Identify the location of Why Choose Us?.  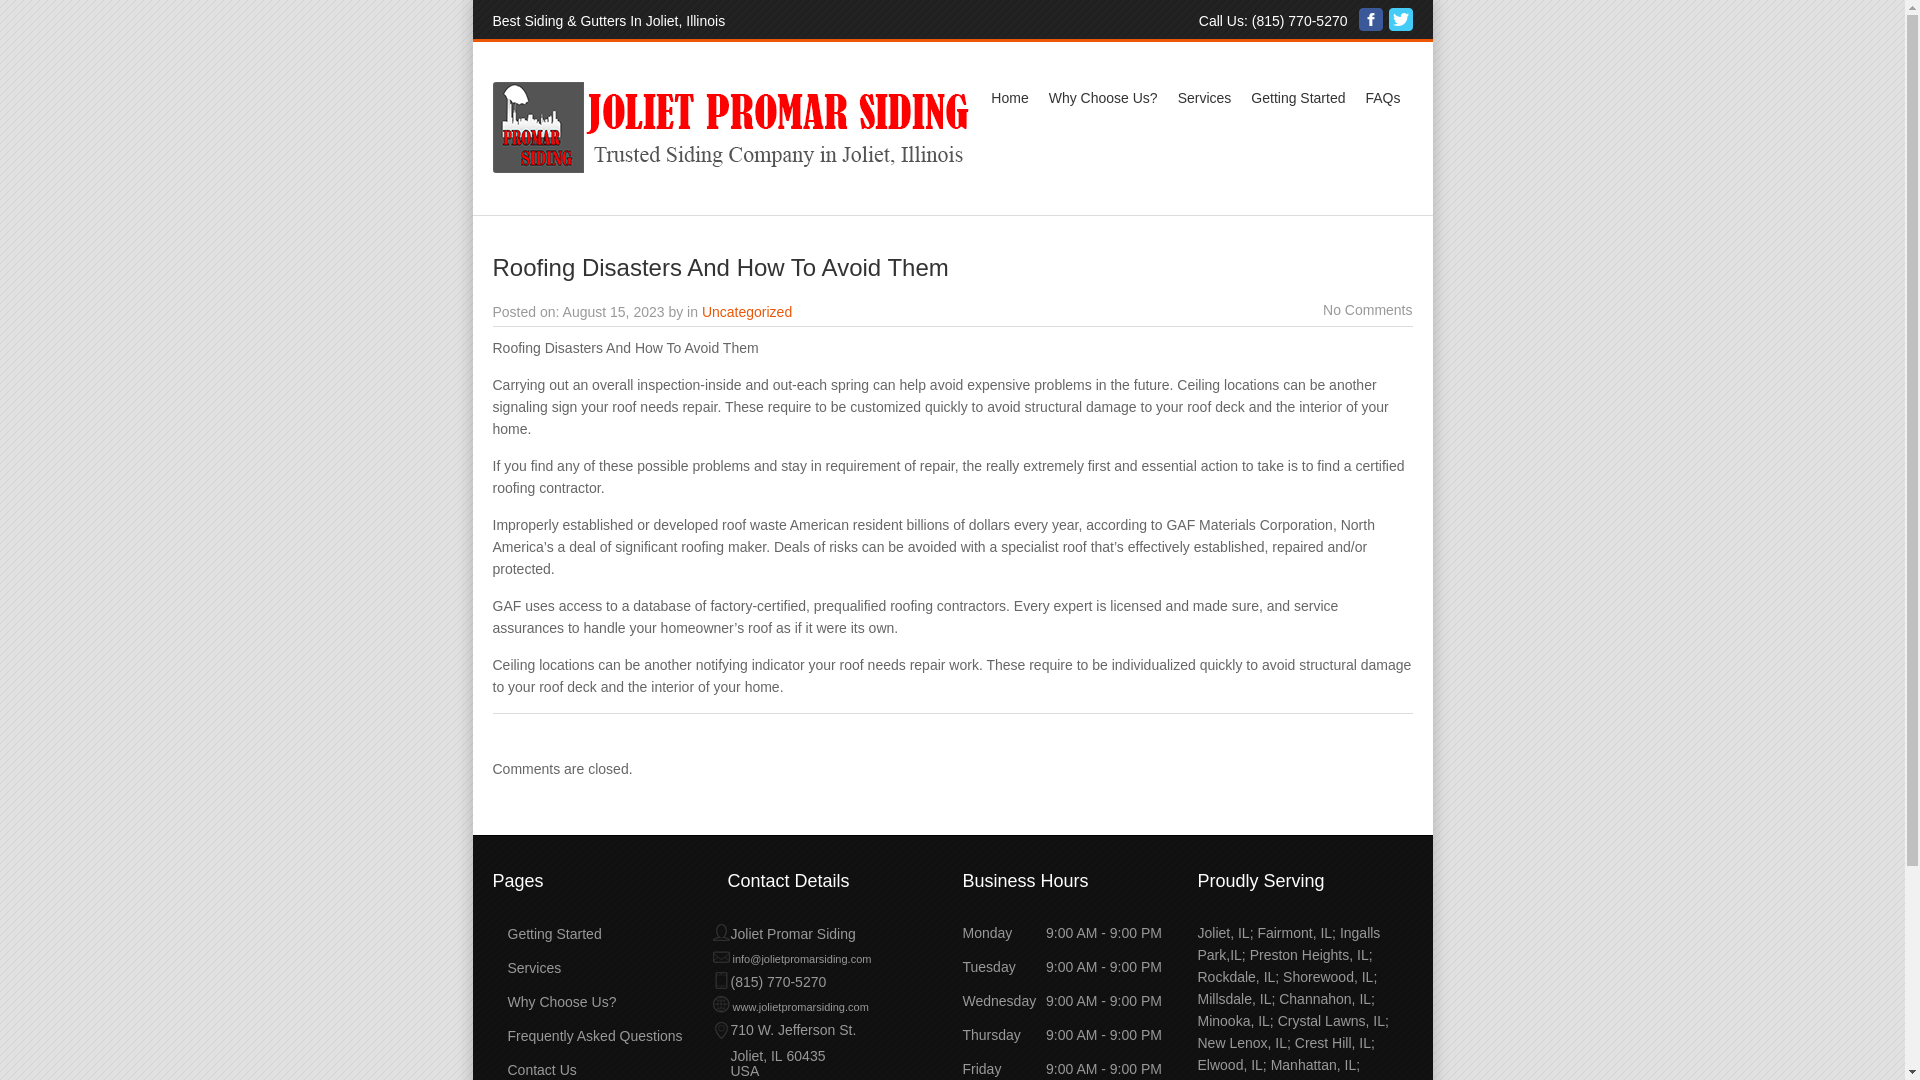
(1102, 98).